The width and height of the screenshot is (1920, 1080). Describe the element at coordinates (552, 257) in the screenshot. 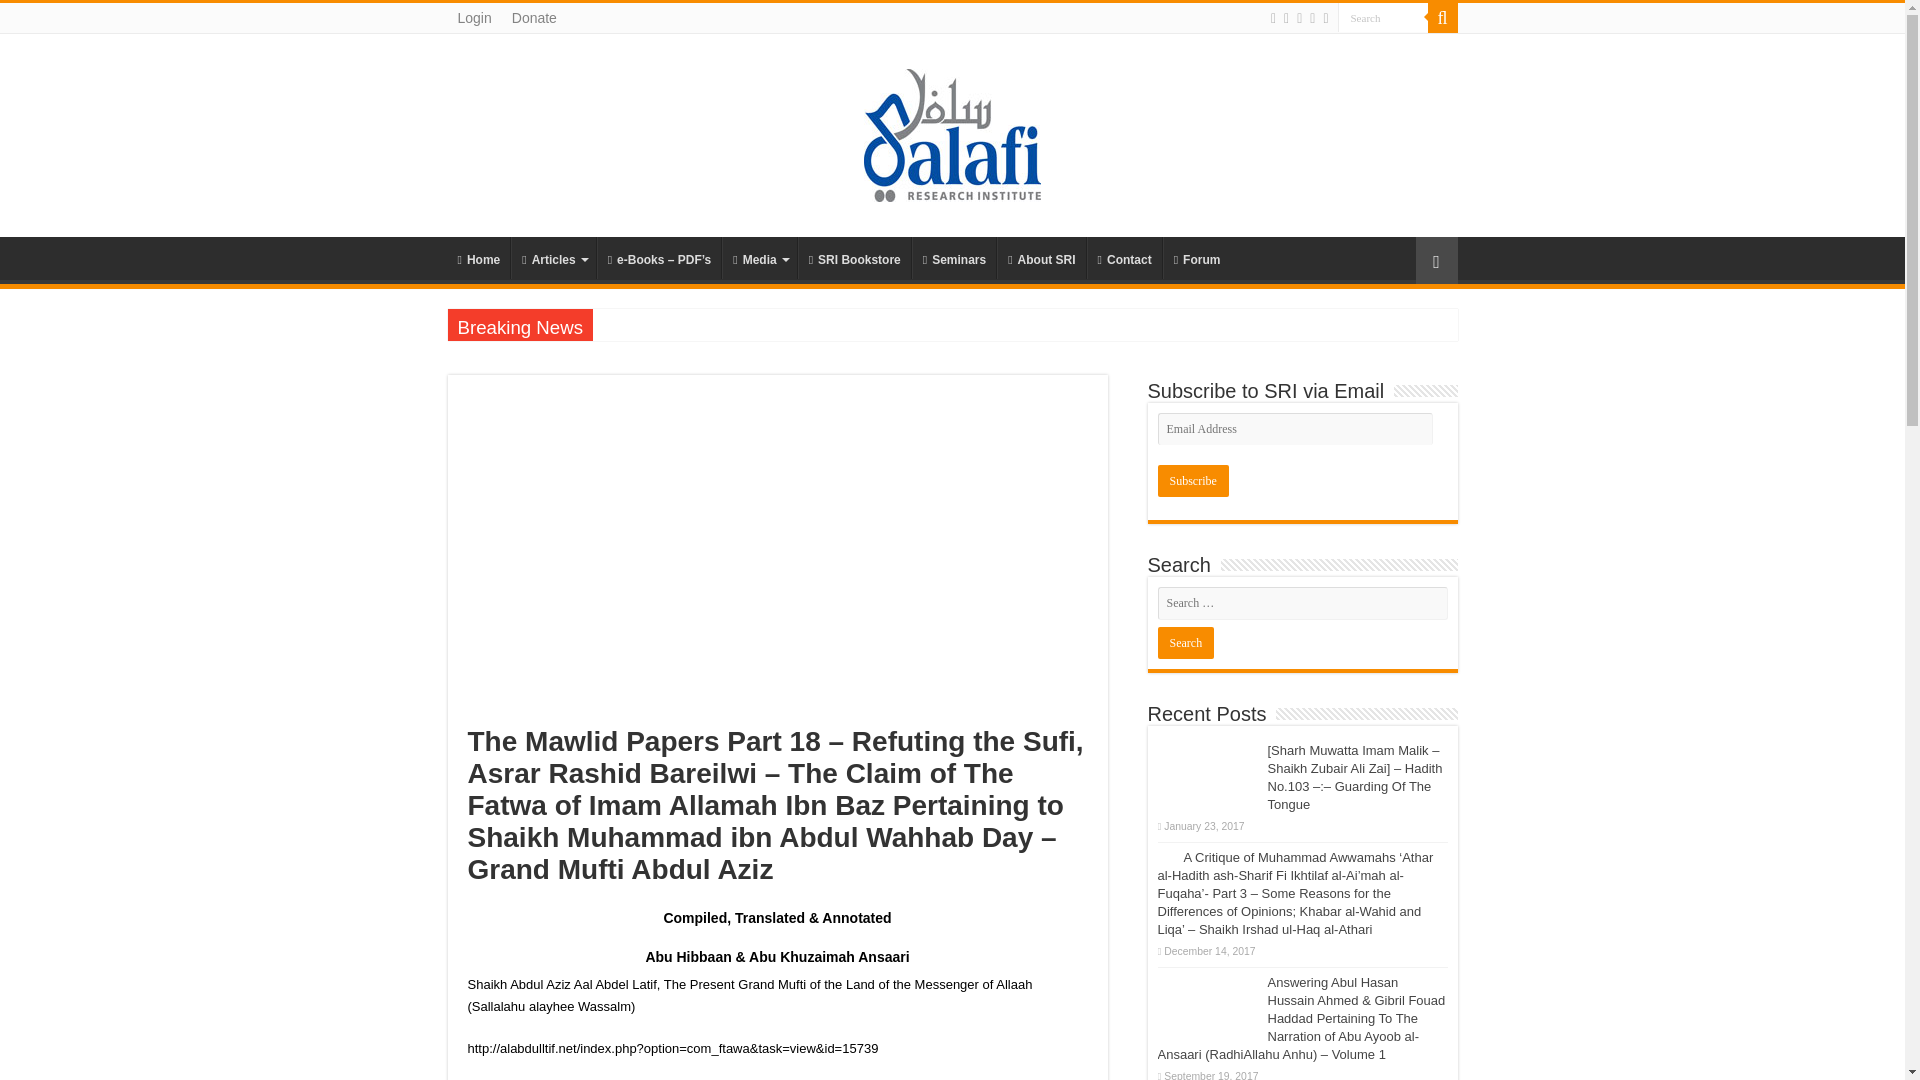

I see `Articles` at that location.